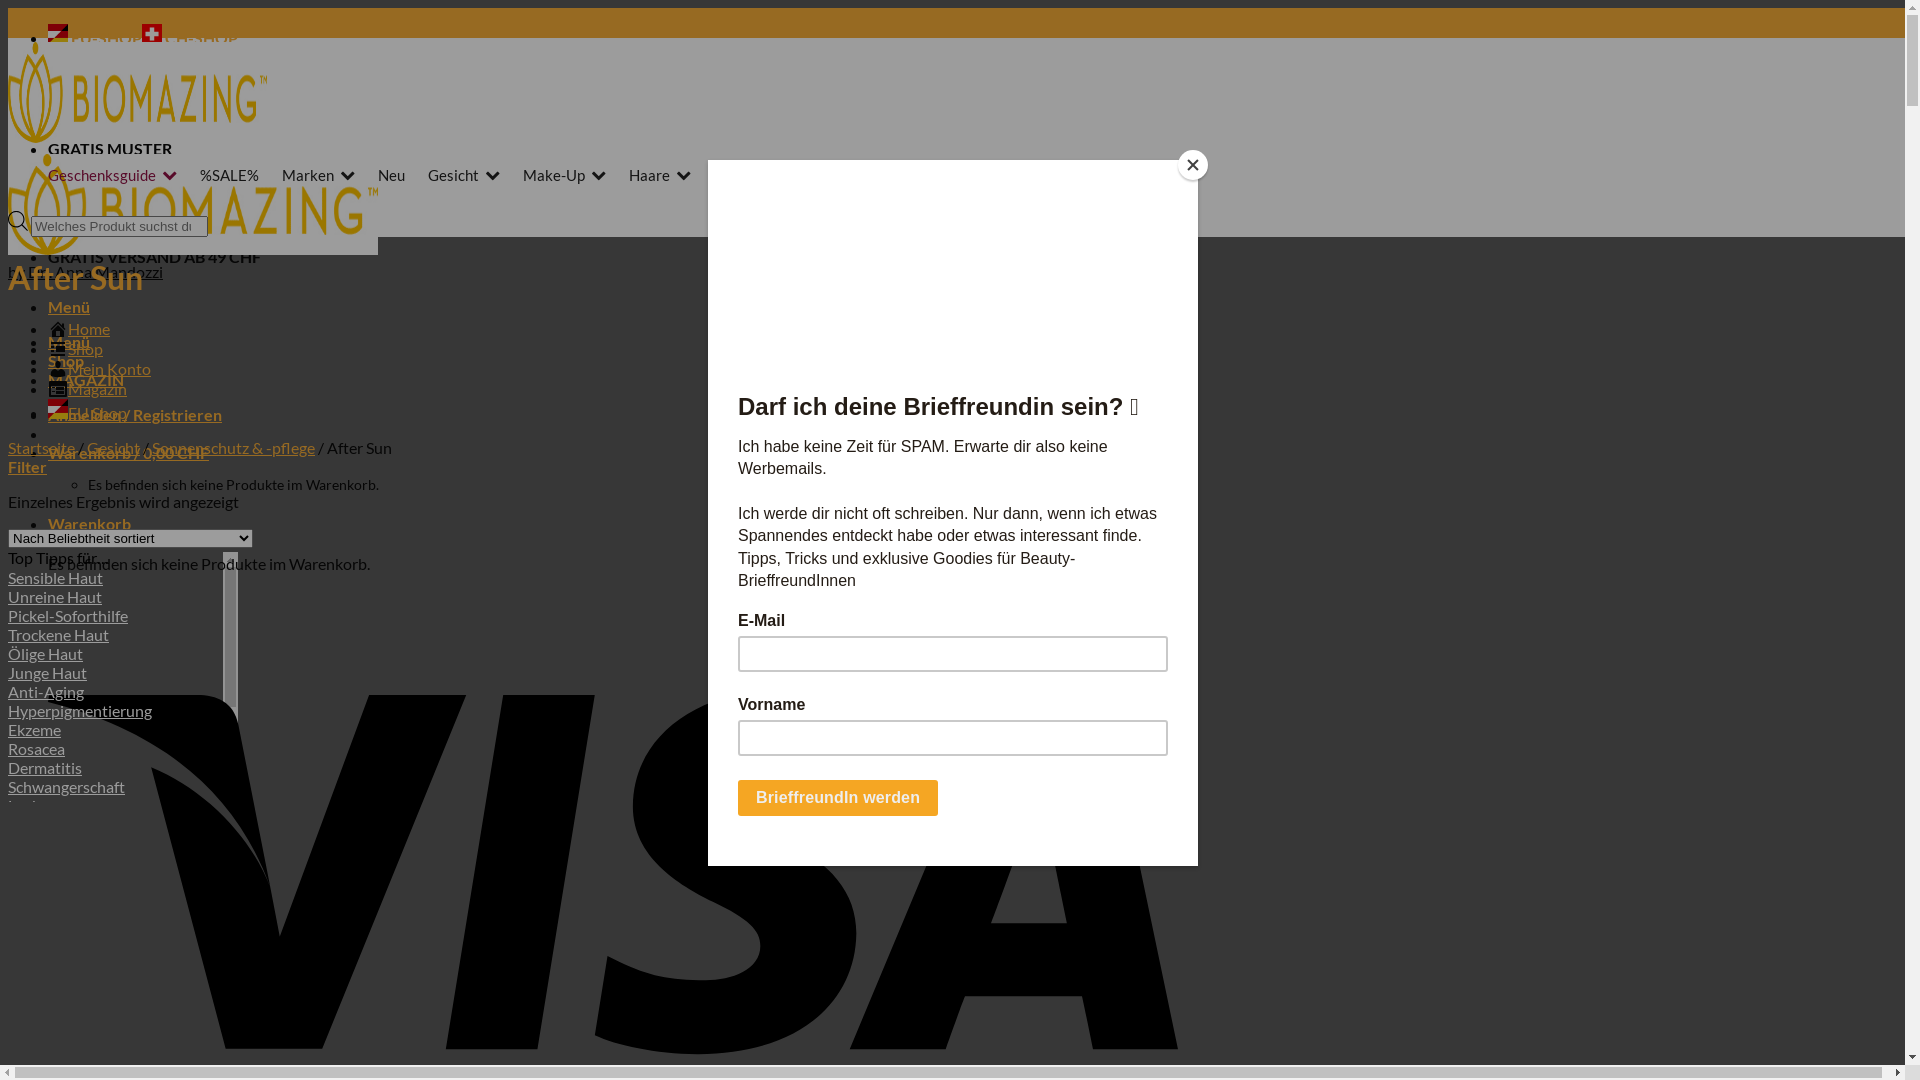 The width and height of the screenshot is (1920, 1080). I want to click on Sensible Haut, so click(56, 578).